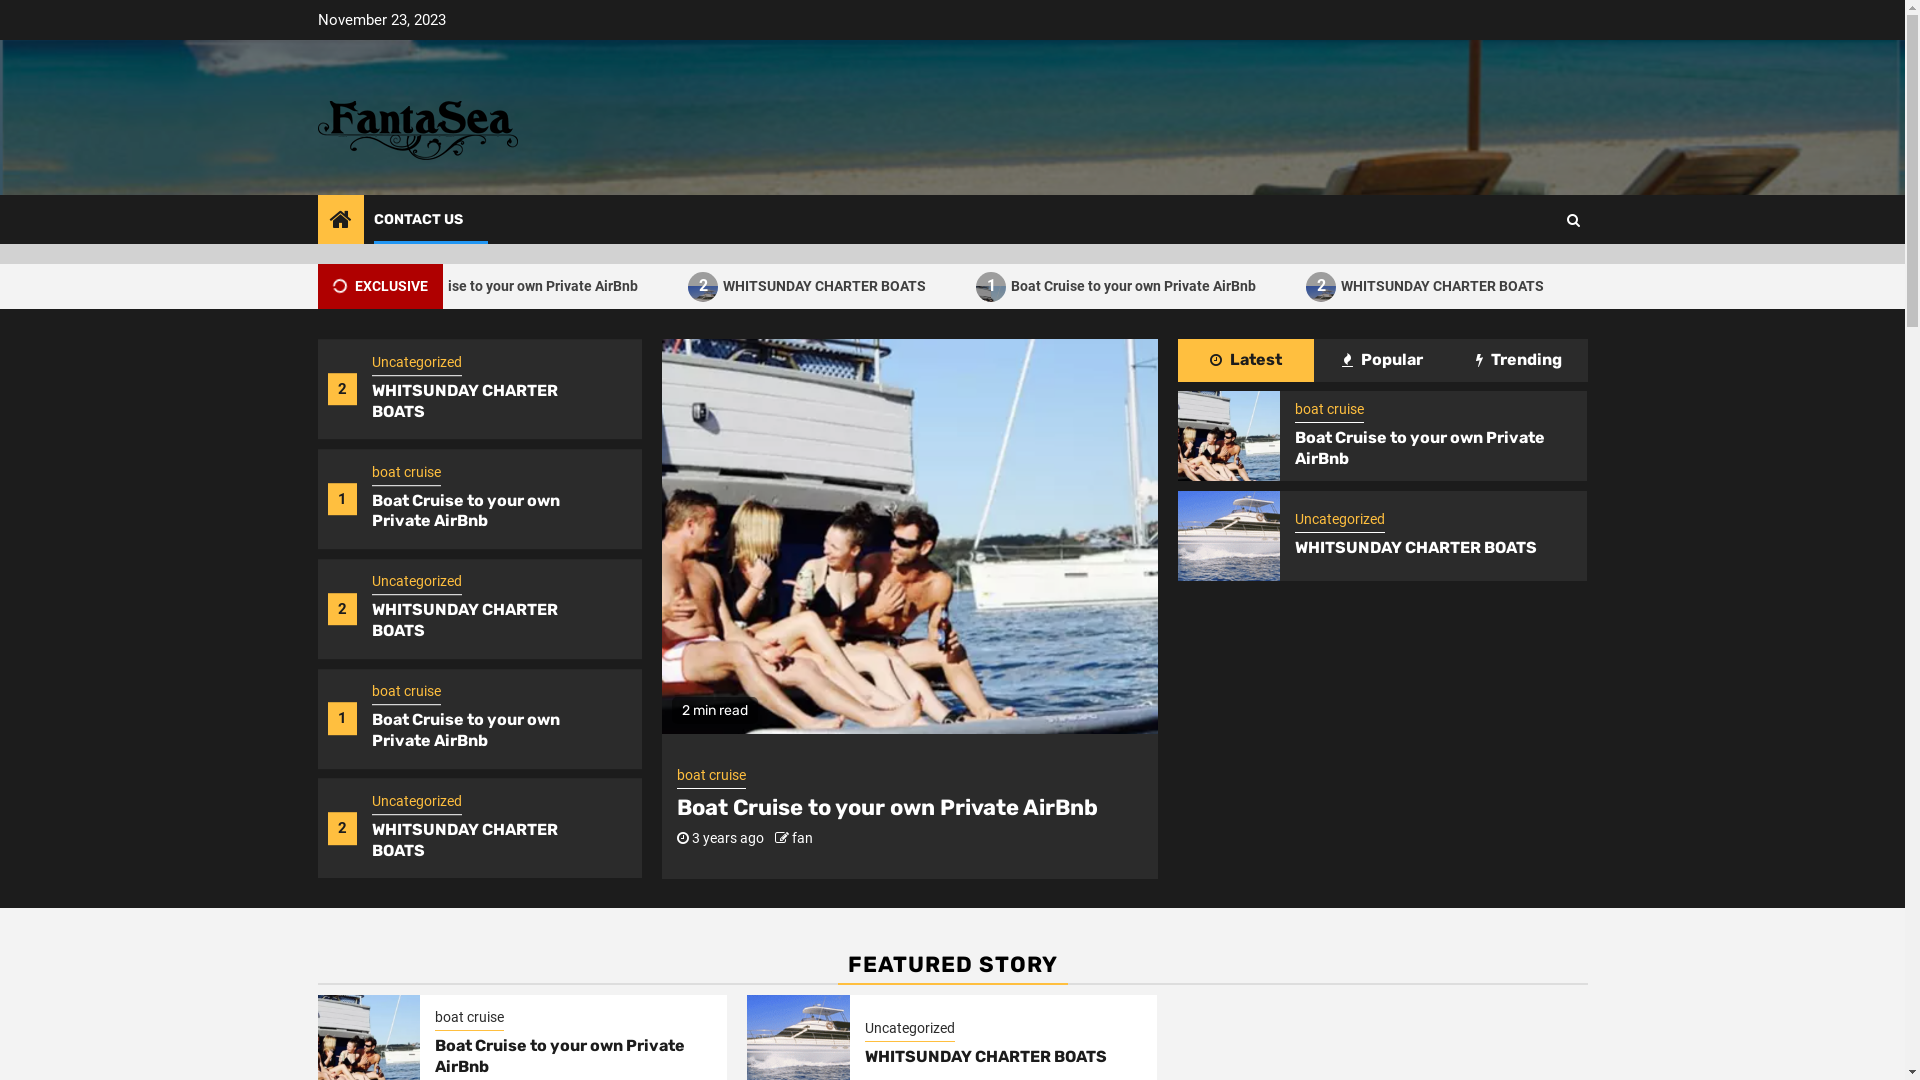  Describe the element at coordinates (910, 1030) in the screenshot. I see `Uncategorized` at that location.